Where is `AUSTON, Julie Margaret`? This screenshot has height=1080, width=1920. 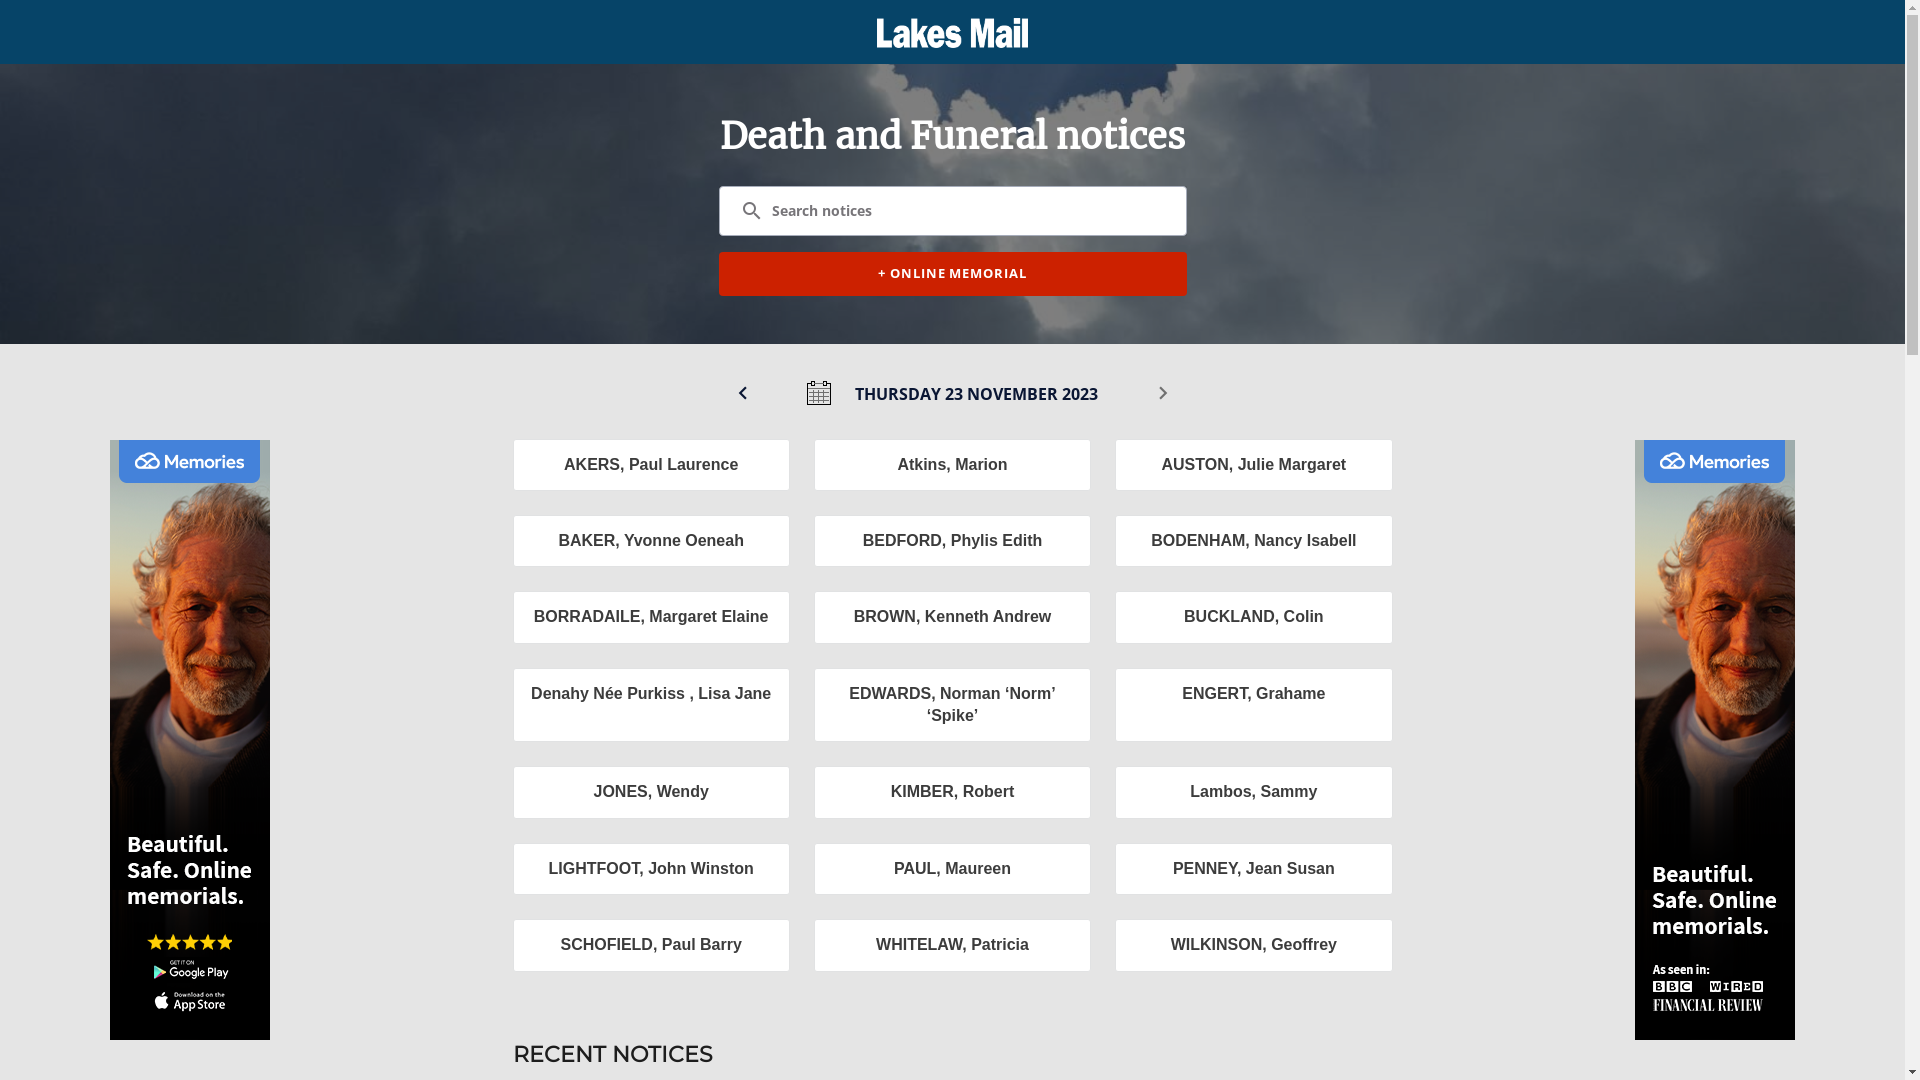 AUSTON, Julie Margaret is located at coordinates (1254, 465).